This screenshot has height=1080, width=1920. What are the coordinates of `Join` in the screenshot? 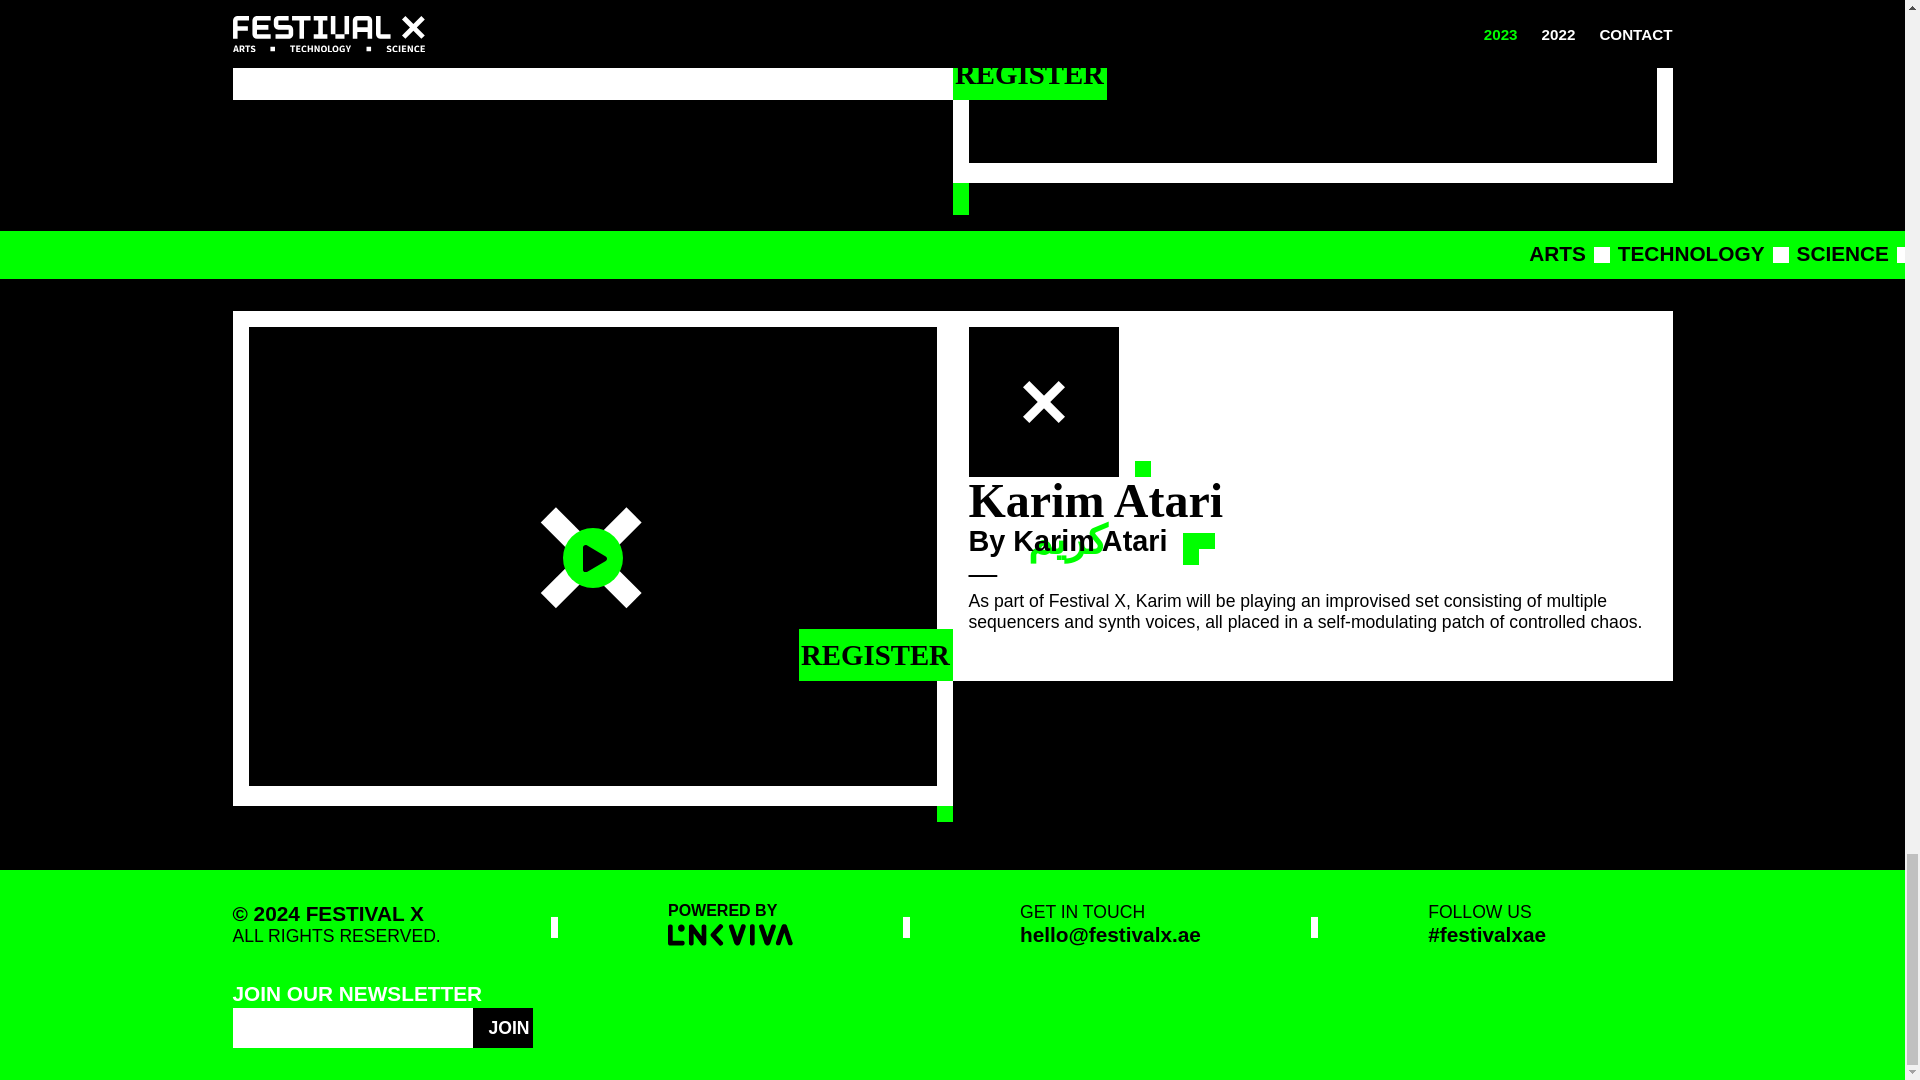 It's located at (502, 1027).